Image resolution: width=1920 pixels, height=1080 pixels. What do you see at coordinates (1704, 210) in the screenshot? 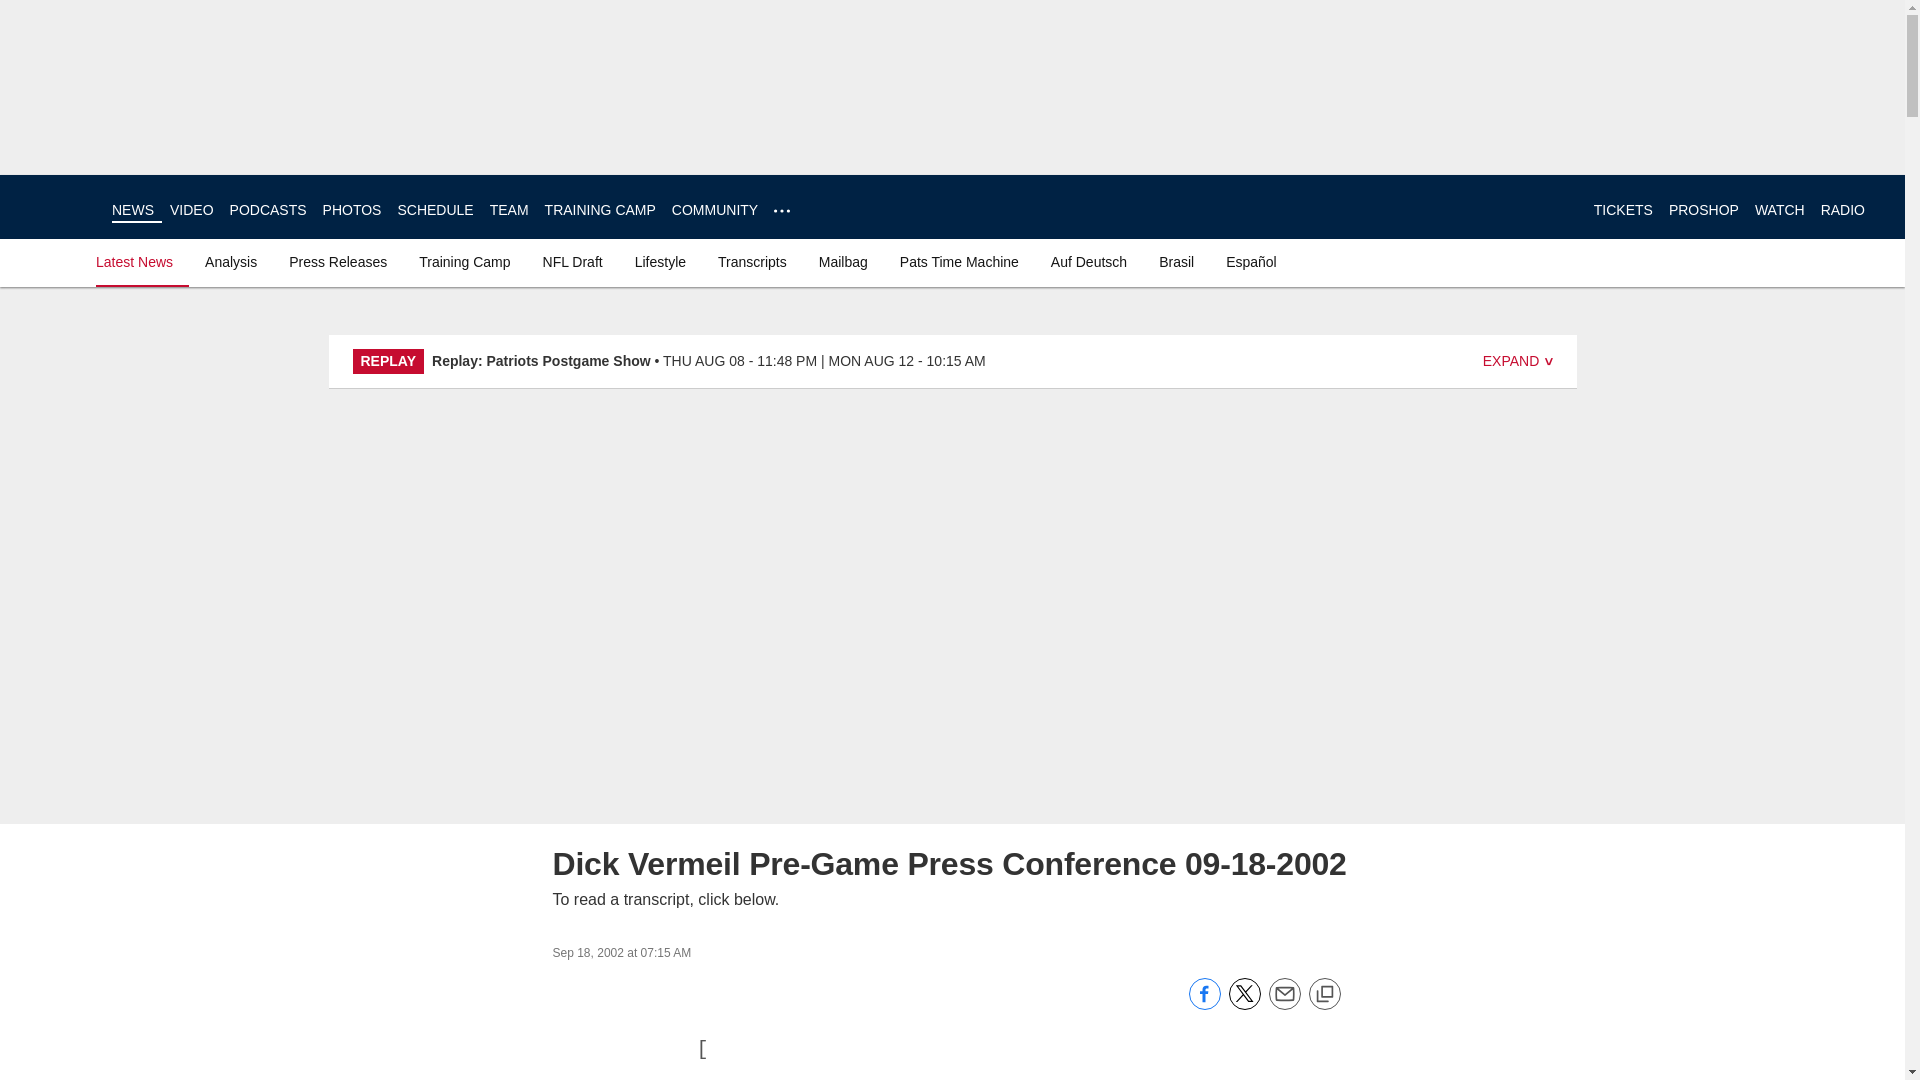
I see `PROSHOP` at bounding box center [1704, 210].